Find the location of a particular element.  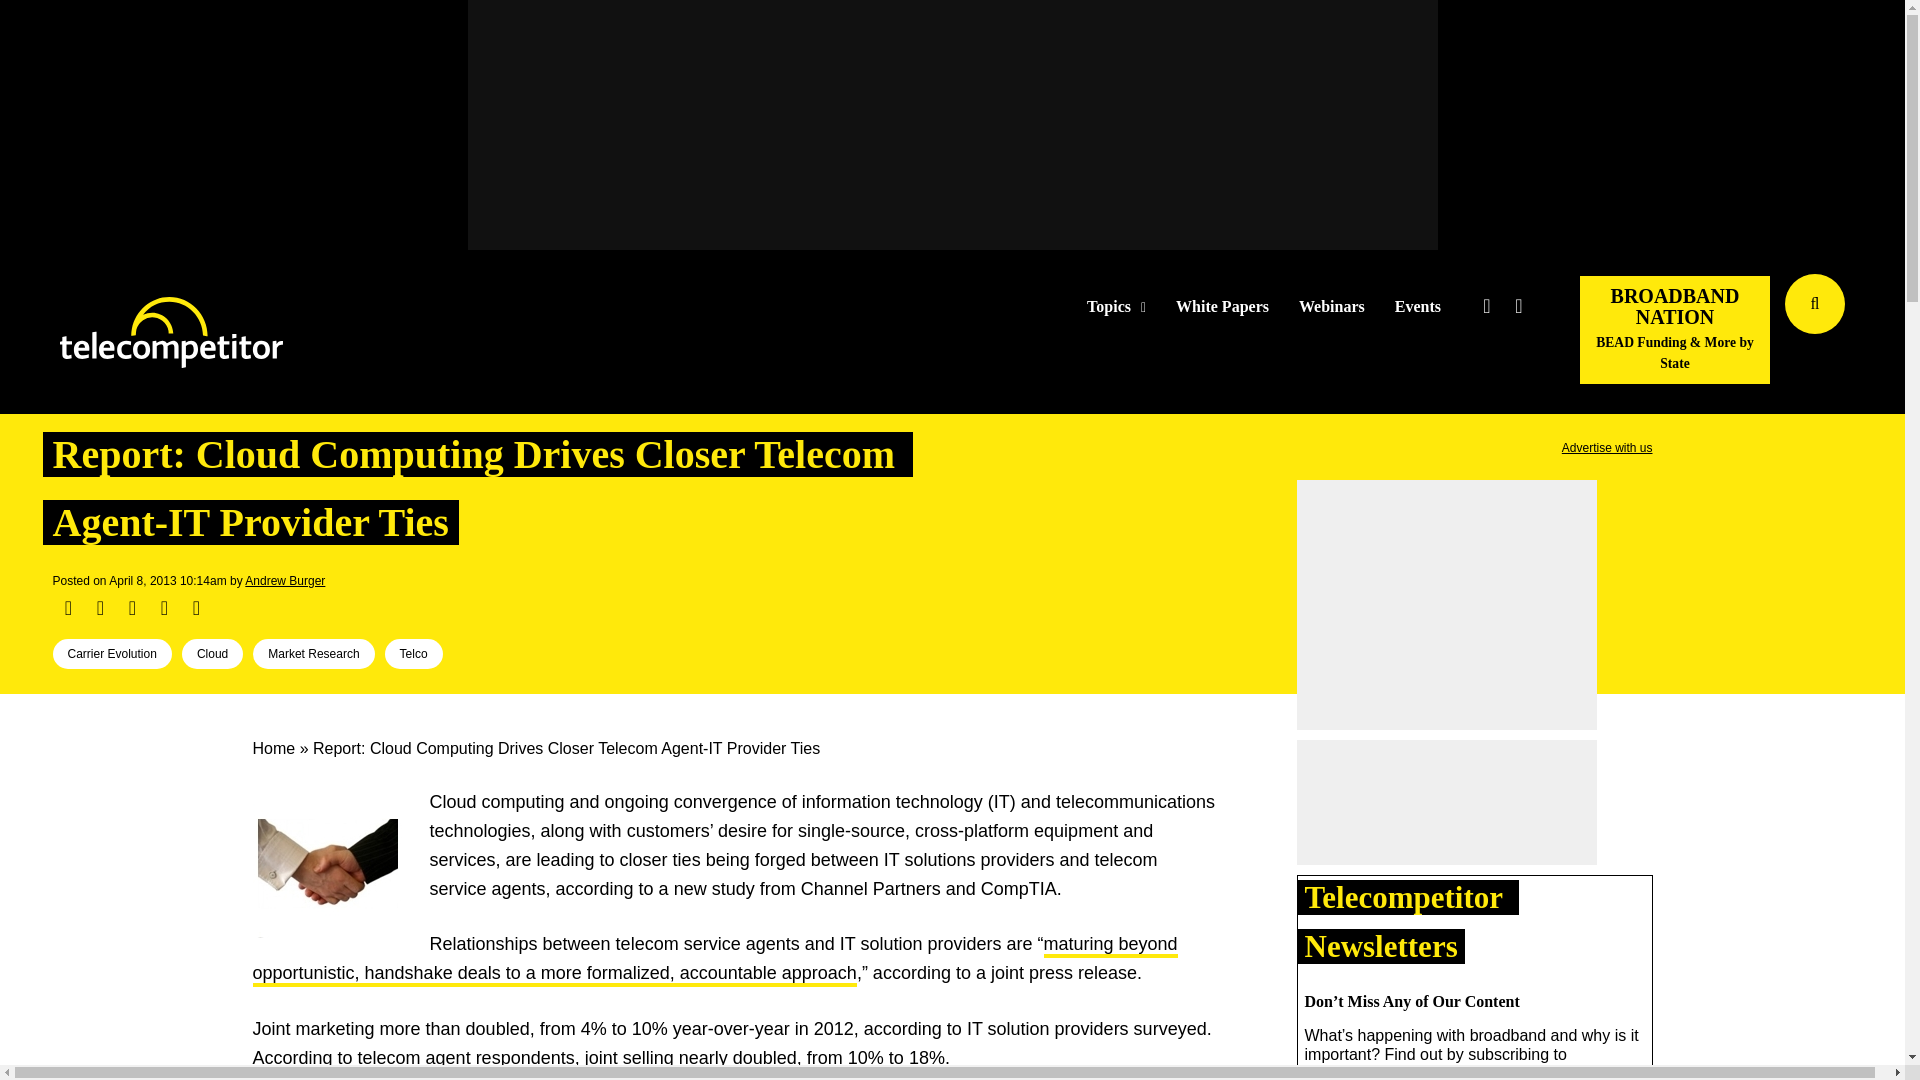

Follow Us on Twitter is located at coordinates (1486, 306).